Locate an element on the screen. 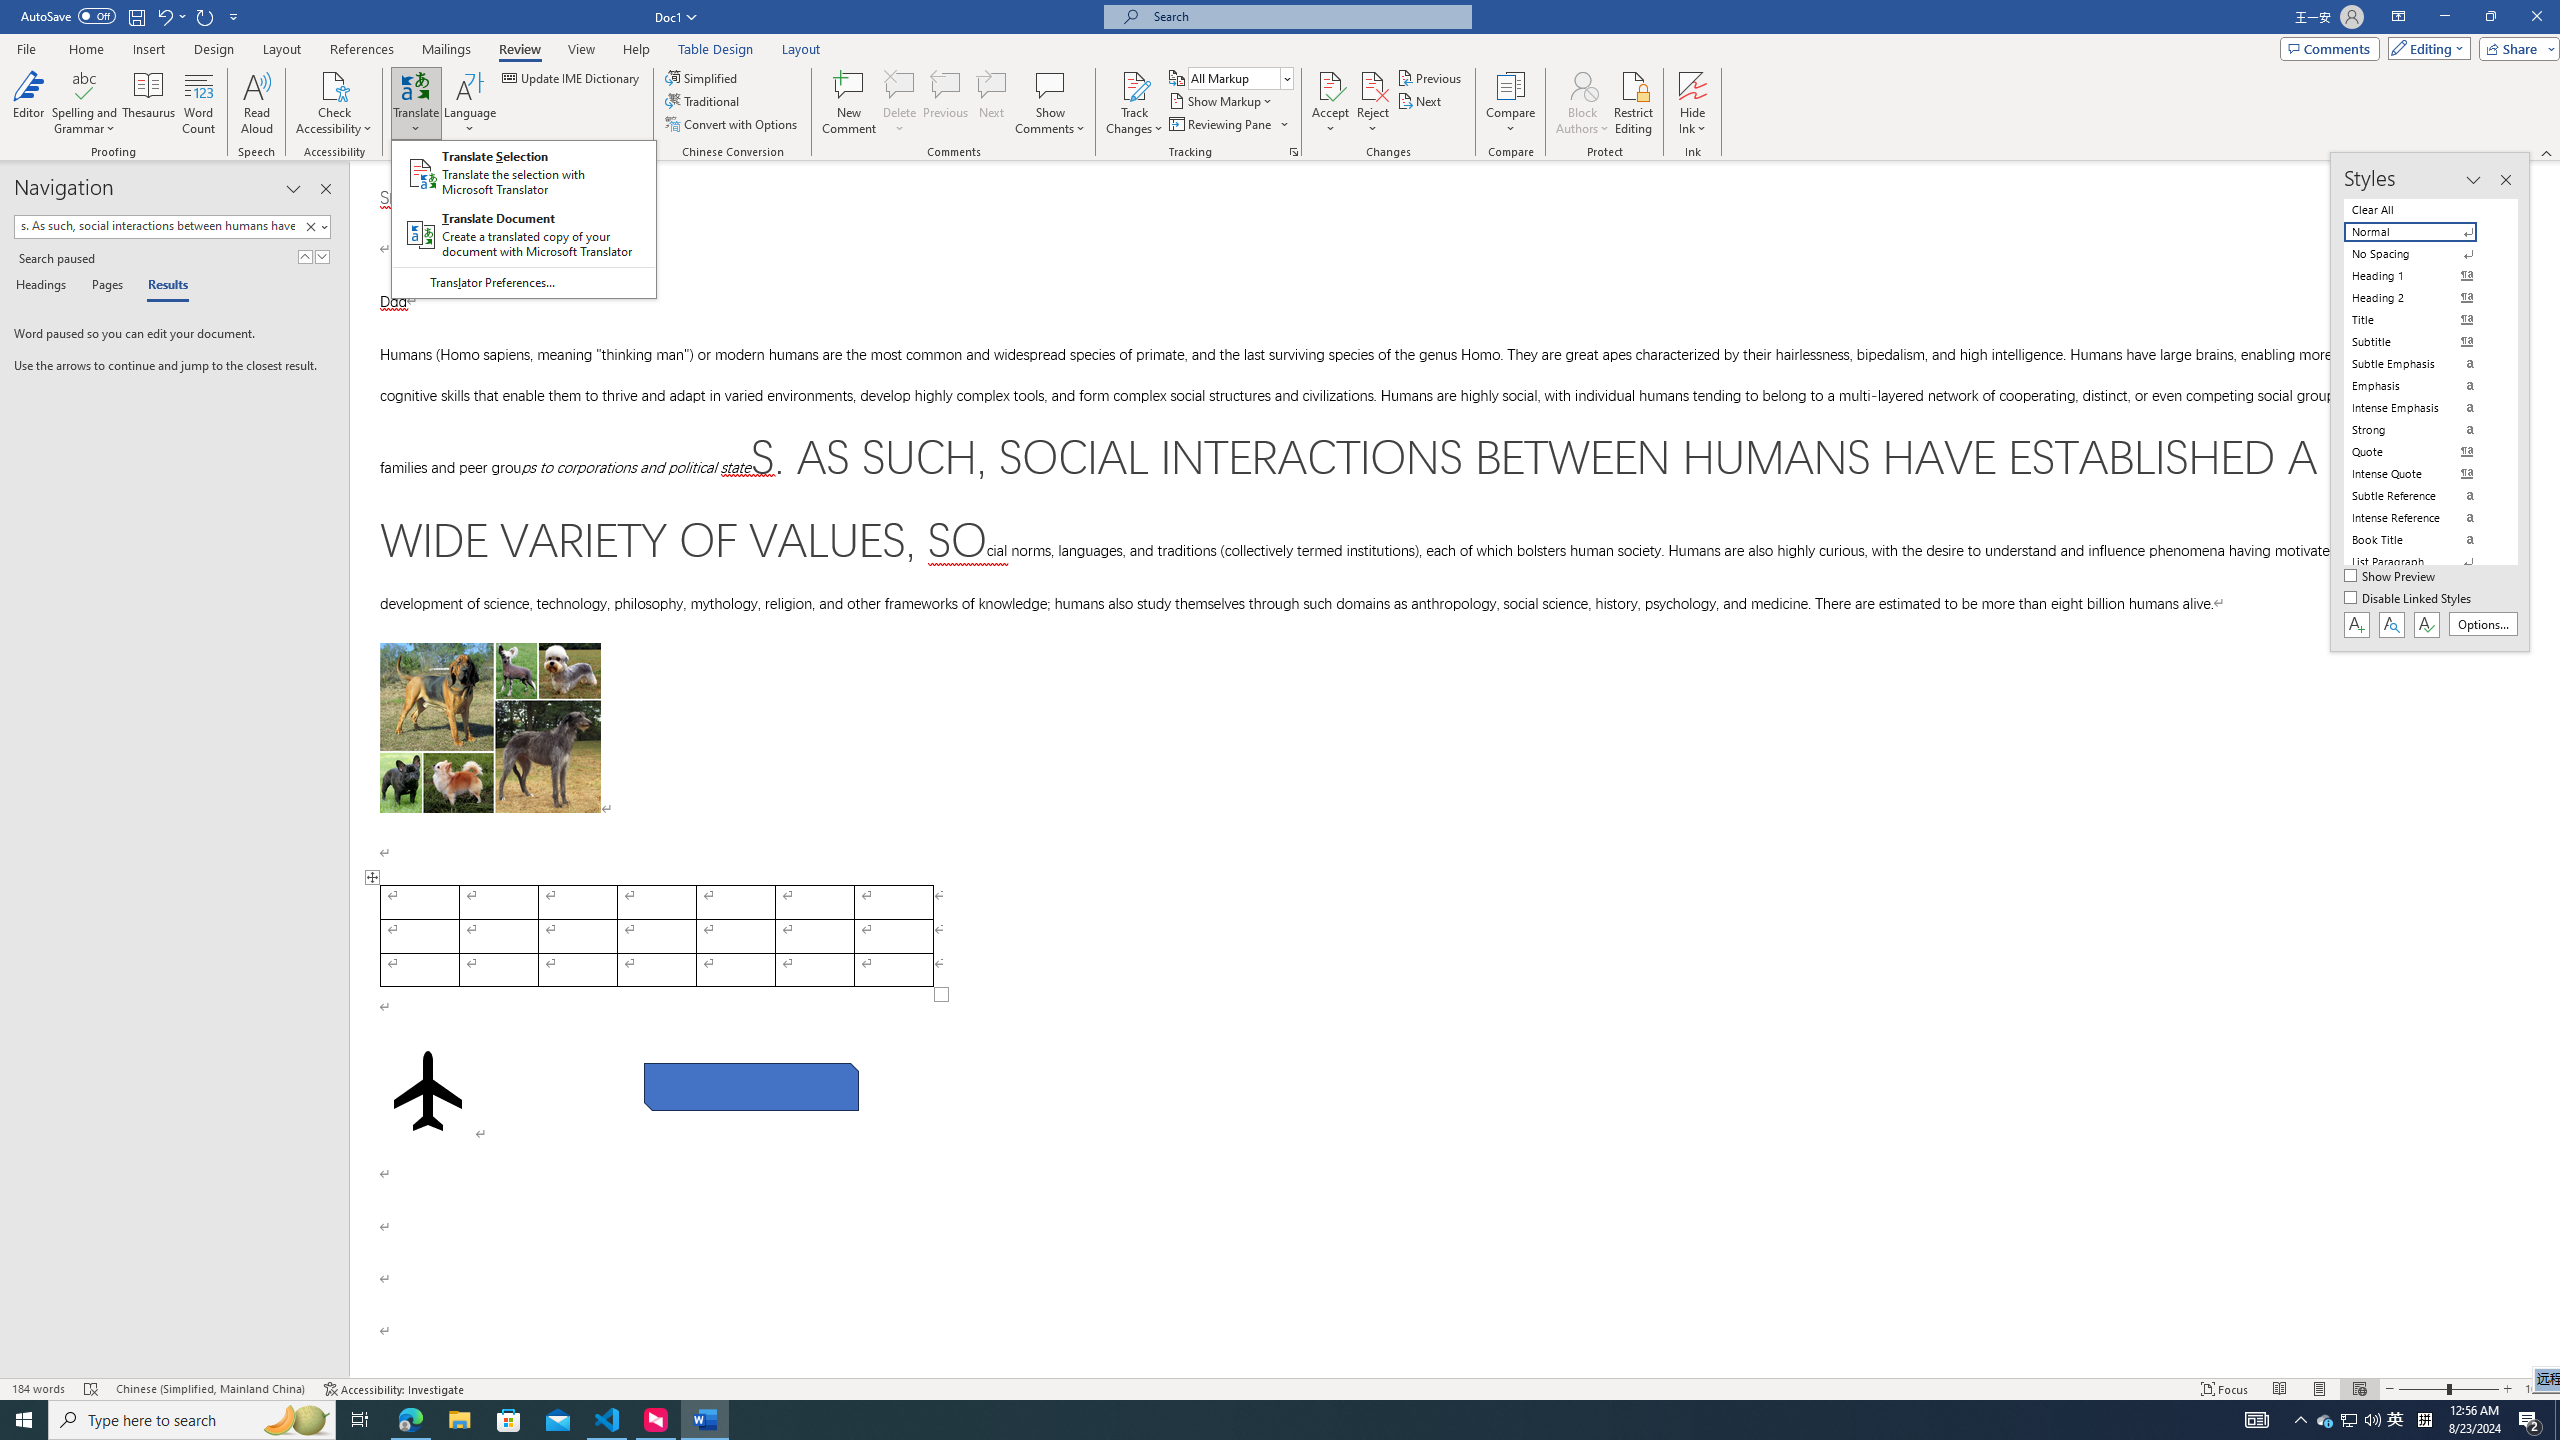 The height and width of the screenshot is (1440, 2560). Q2790: 100% is located at coordinates (2372, 1420).